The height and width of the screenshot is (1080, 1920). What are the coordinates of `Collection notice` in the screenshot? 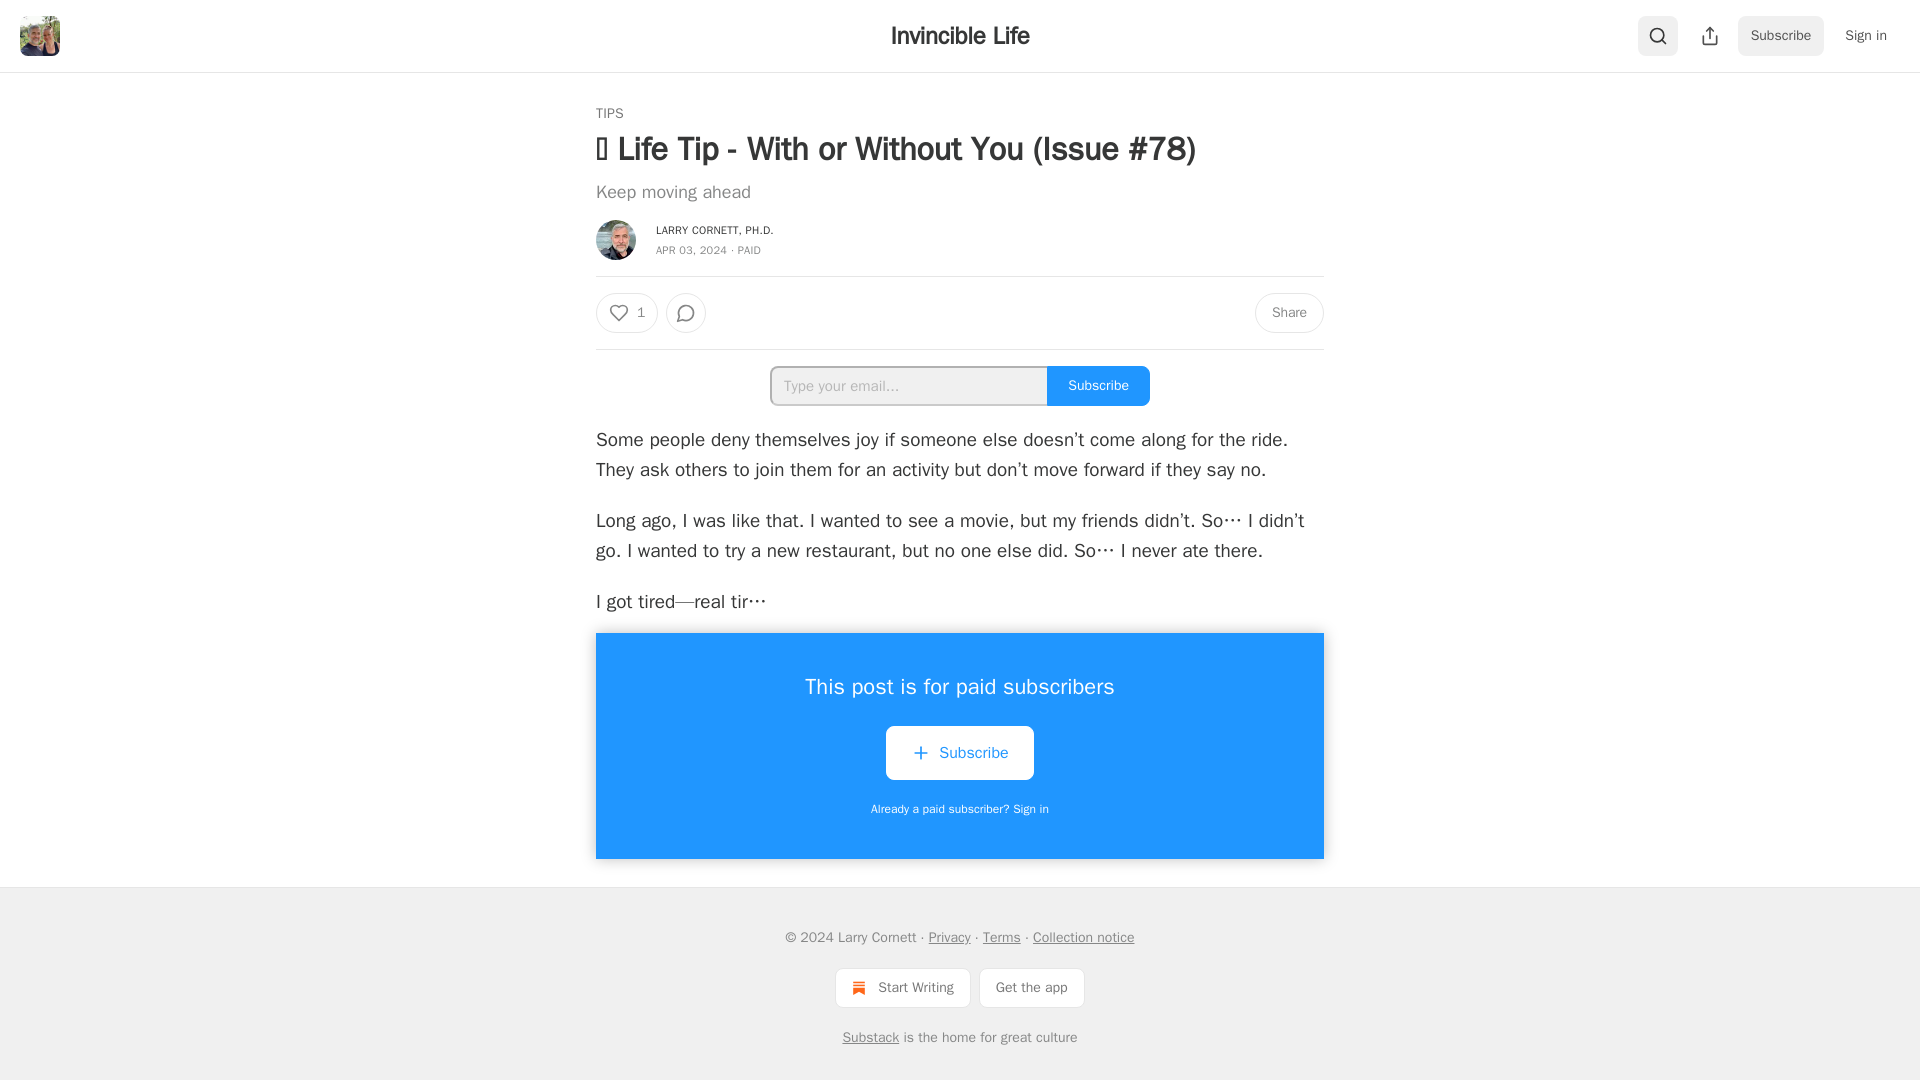 It's located at (1083, 937).